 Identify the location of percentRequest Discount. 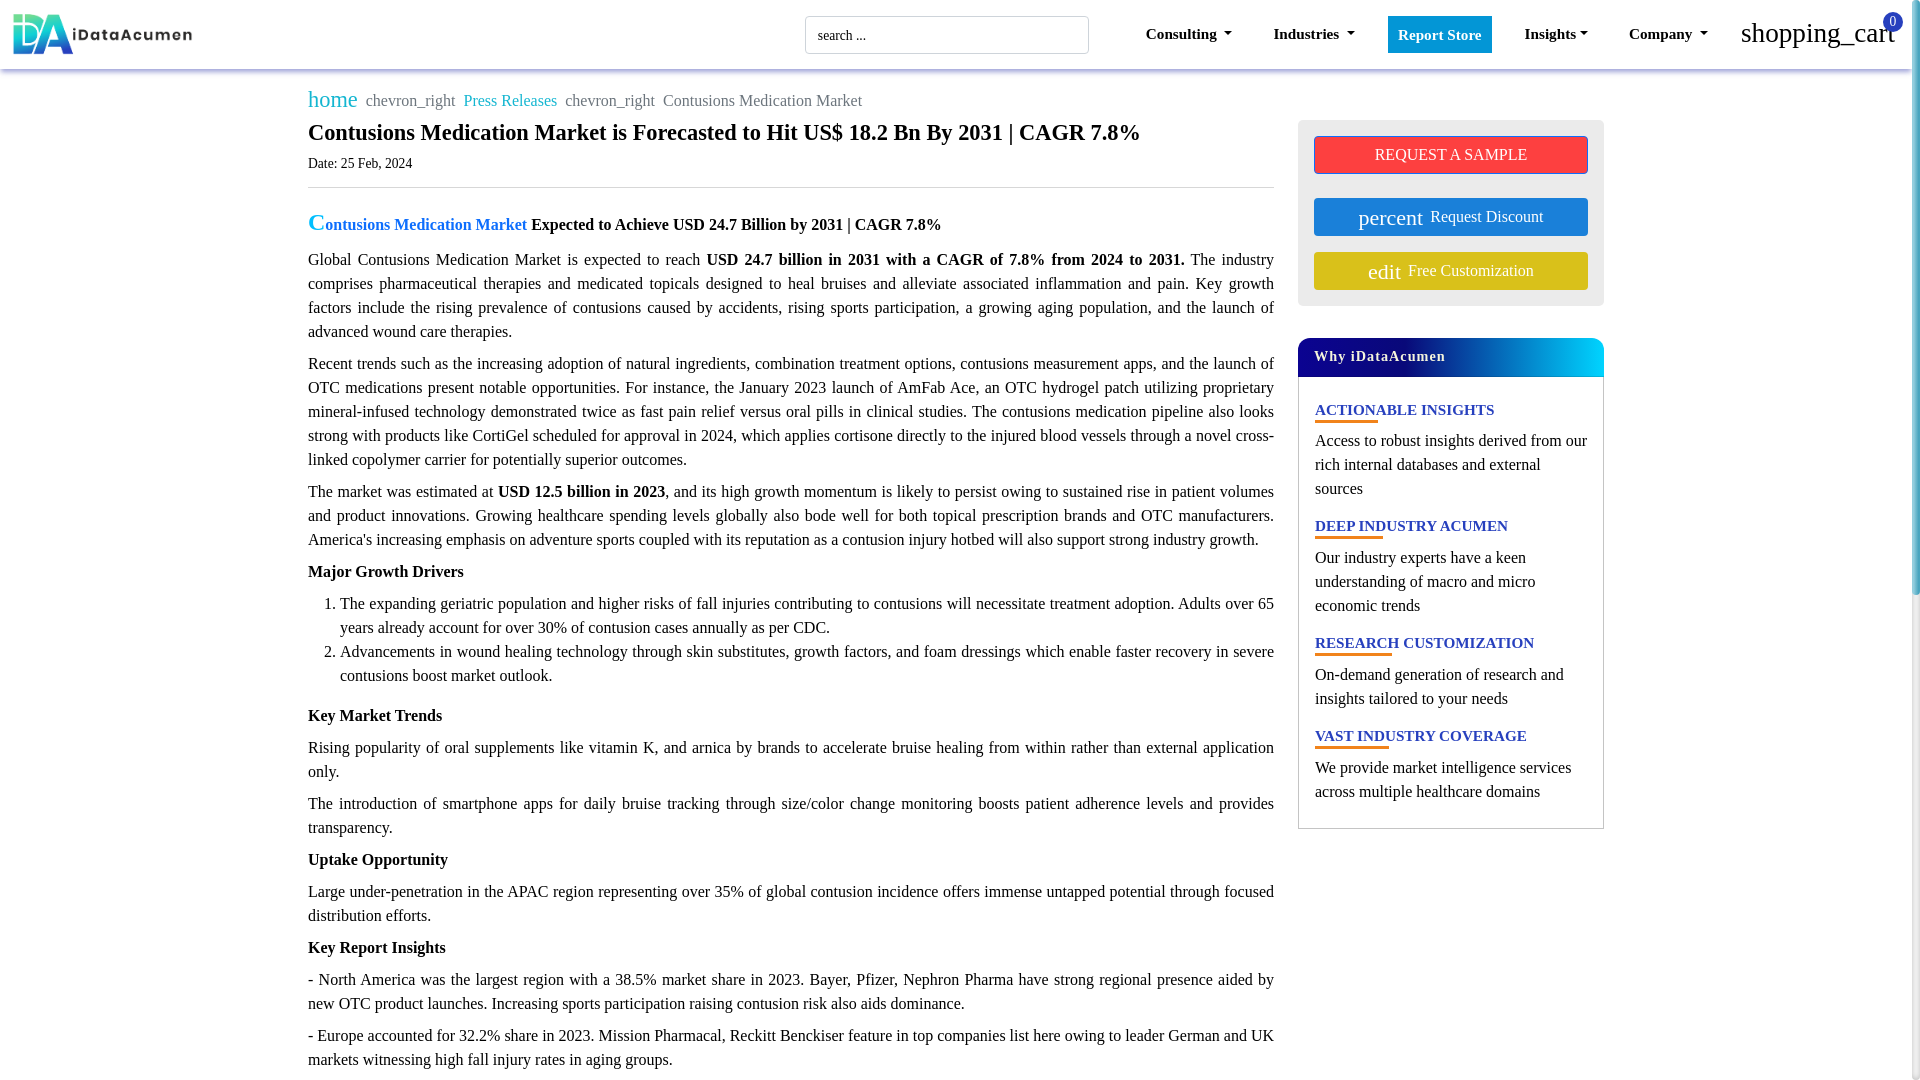
(1450, 216).